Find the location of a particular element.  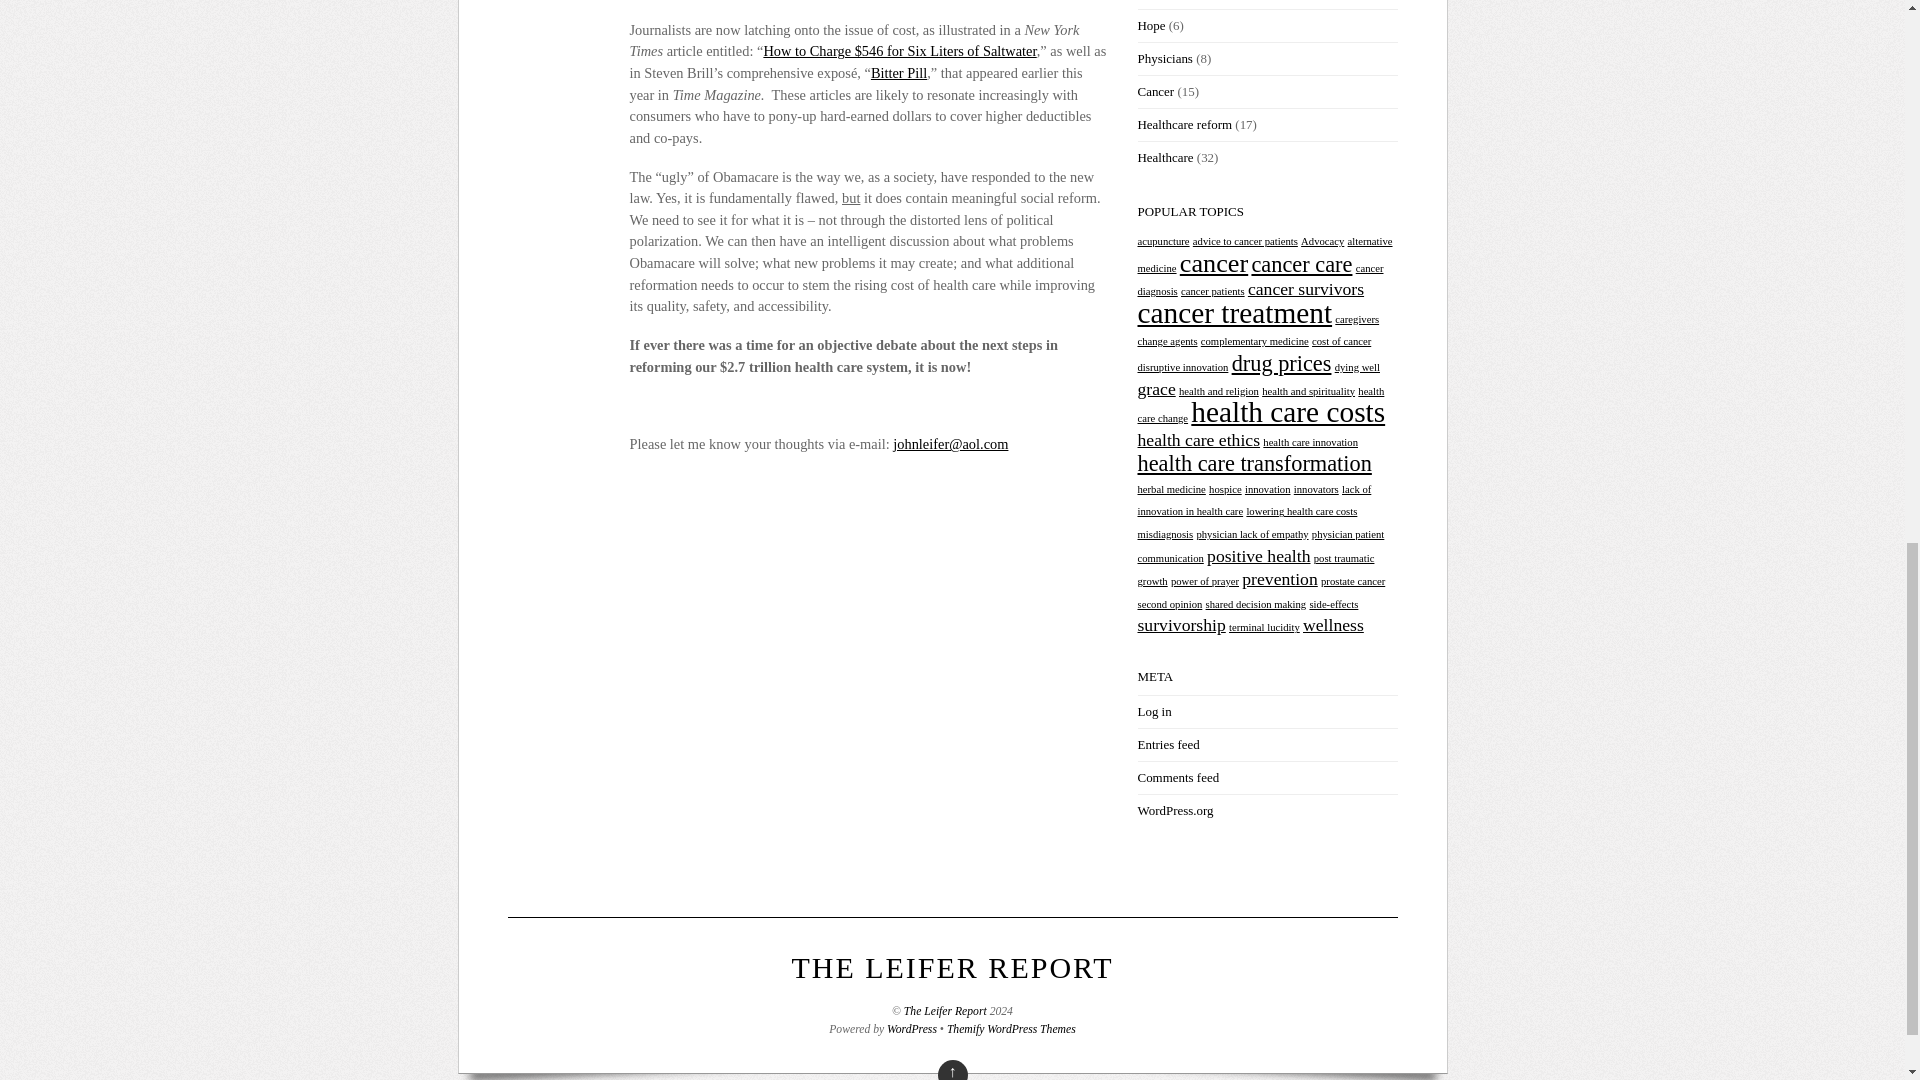

acupuncture is located at coordinates (1164, 242).